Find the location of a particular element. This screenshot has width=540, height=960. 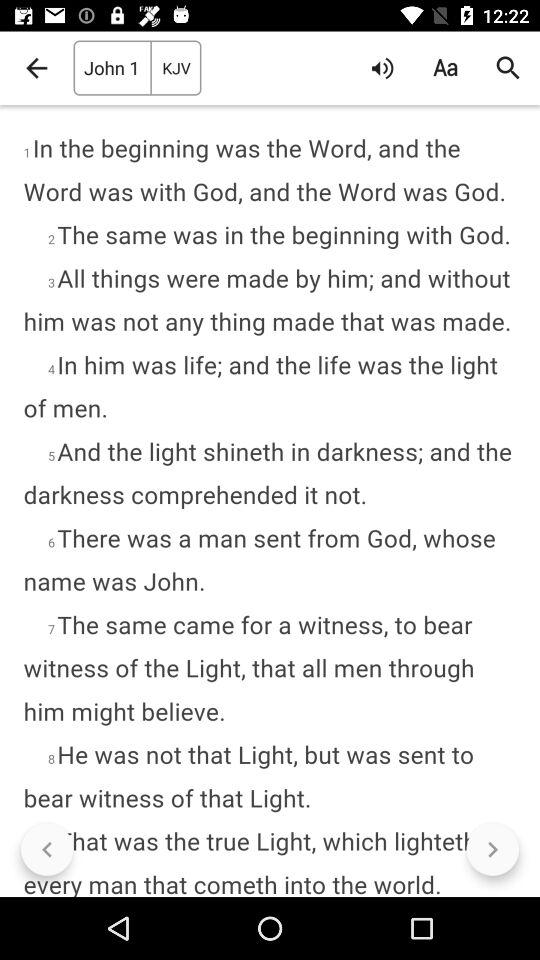

turn off the item to the right of the kjv is located at coordinates (382, 68).